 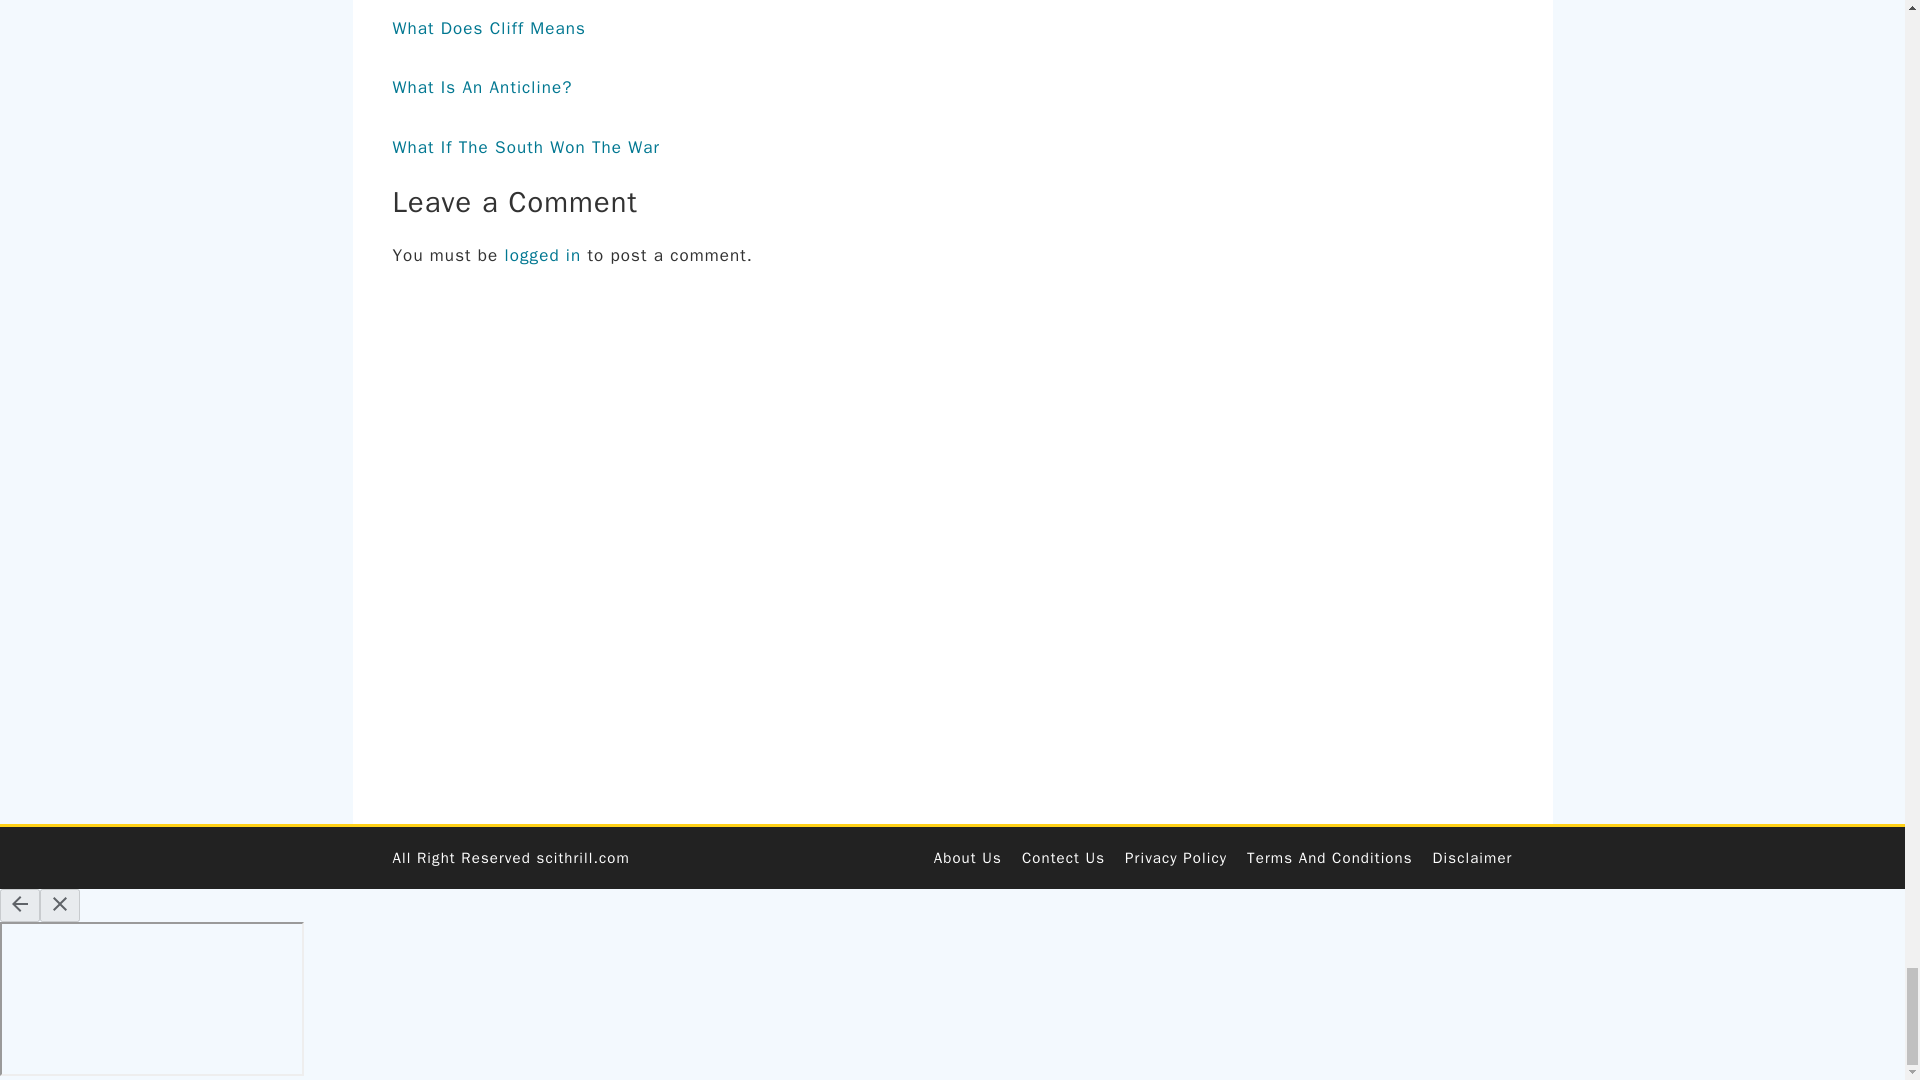 What do you see at coordinates (488, 28) in the screenshot?
I see `What Does Cliff Means` at bounding box center [488, 28].